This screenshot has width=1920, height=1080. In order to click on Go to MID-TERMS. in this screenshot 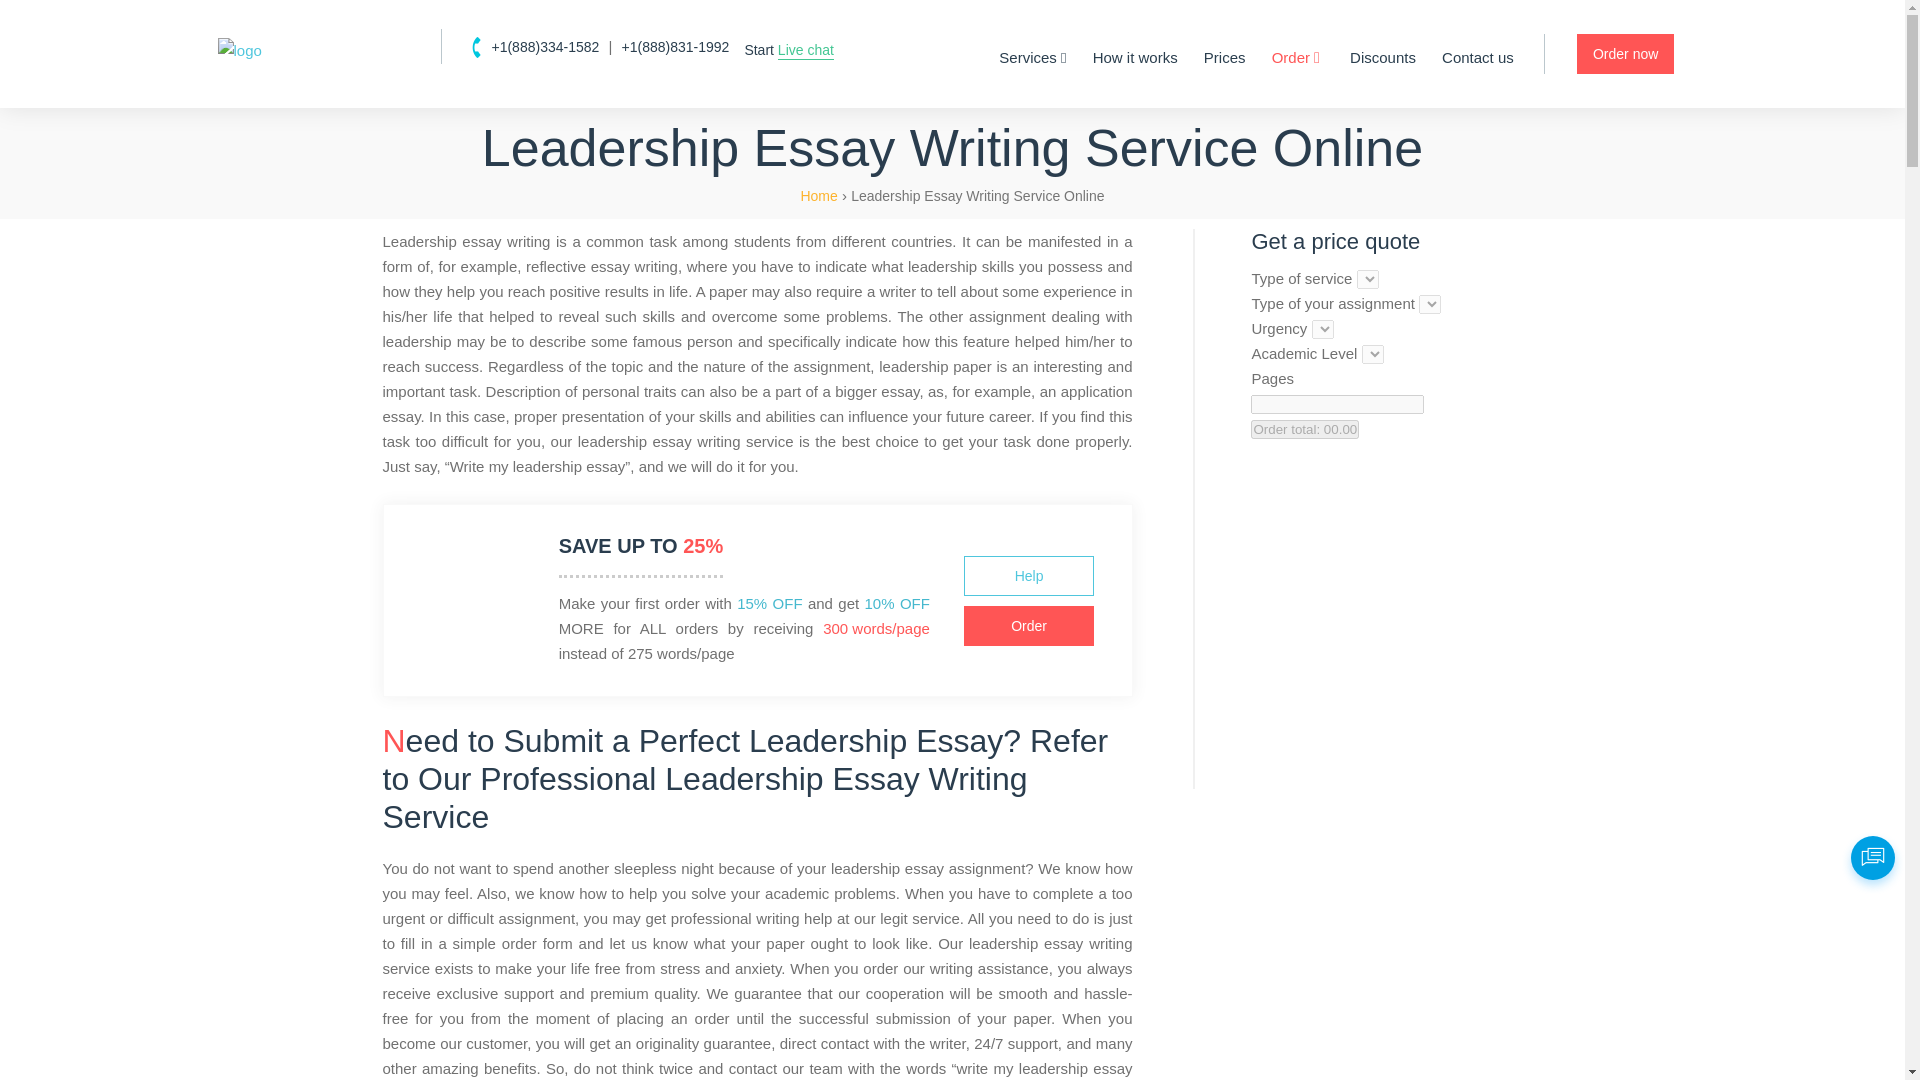, I will do `click(818, 196)`.